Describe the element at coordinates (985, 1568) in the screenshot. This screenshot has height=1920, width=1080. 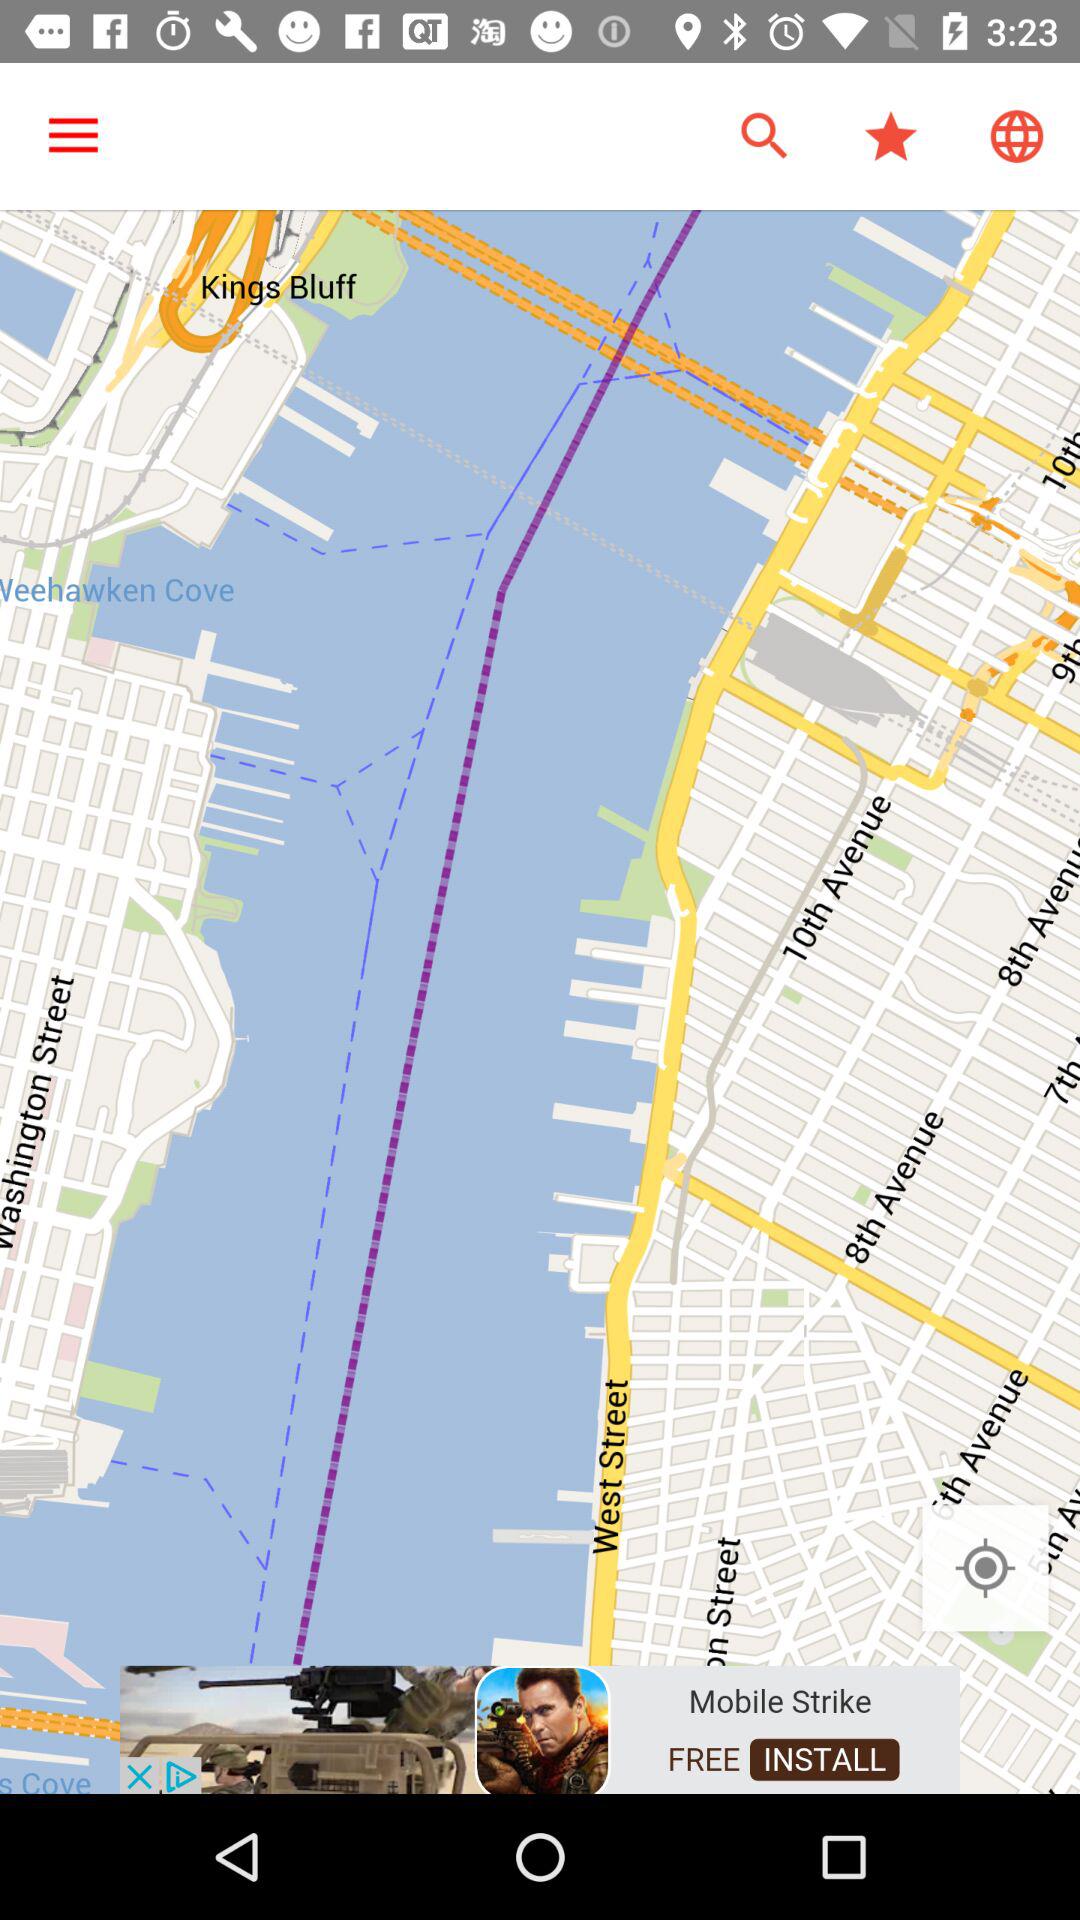
I see `open icon at the bottom right corner` at that location.